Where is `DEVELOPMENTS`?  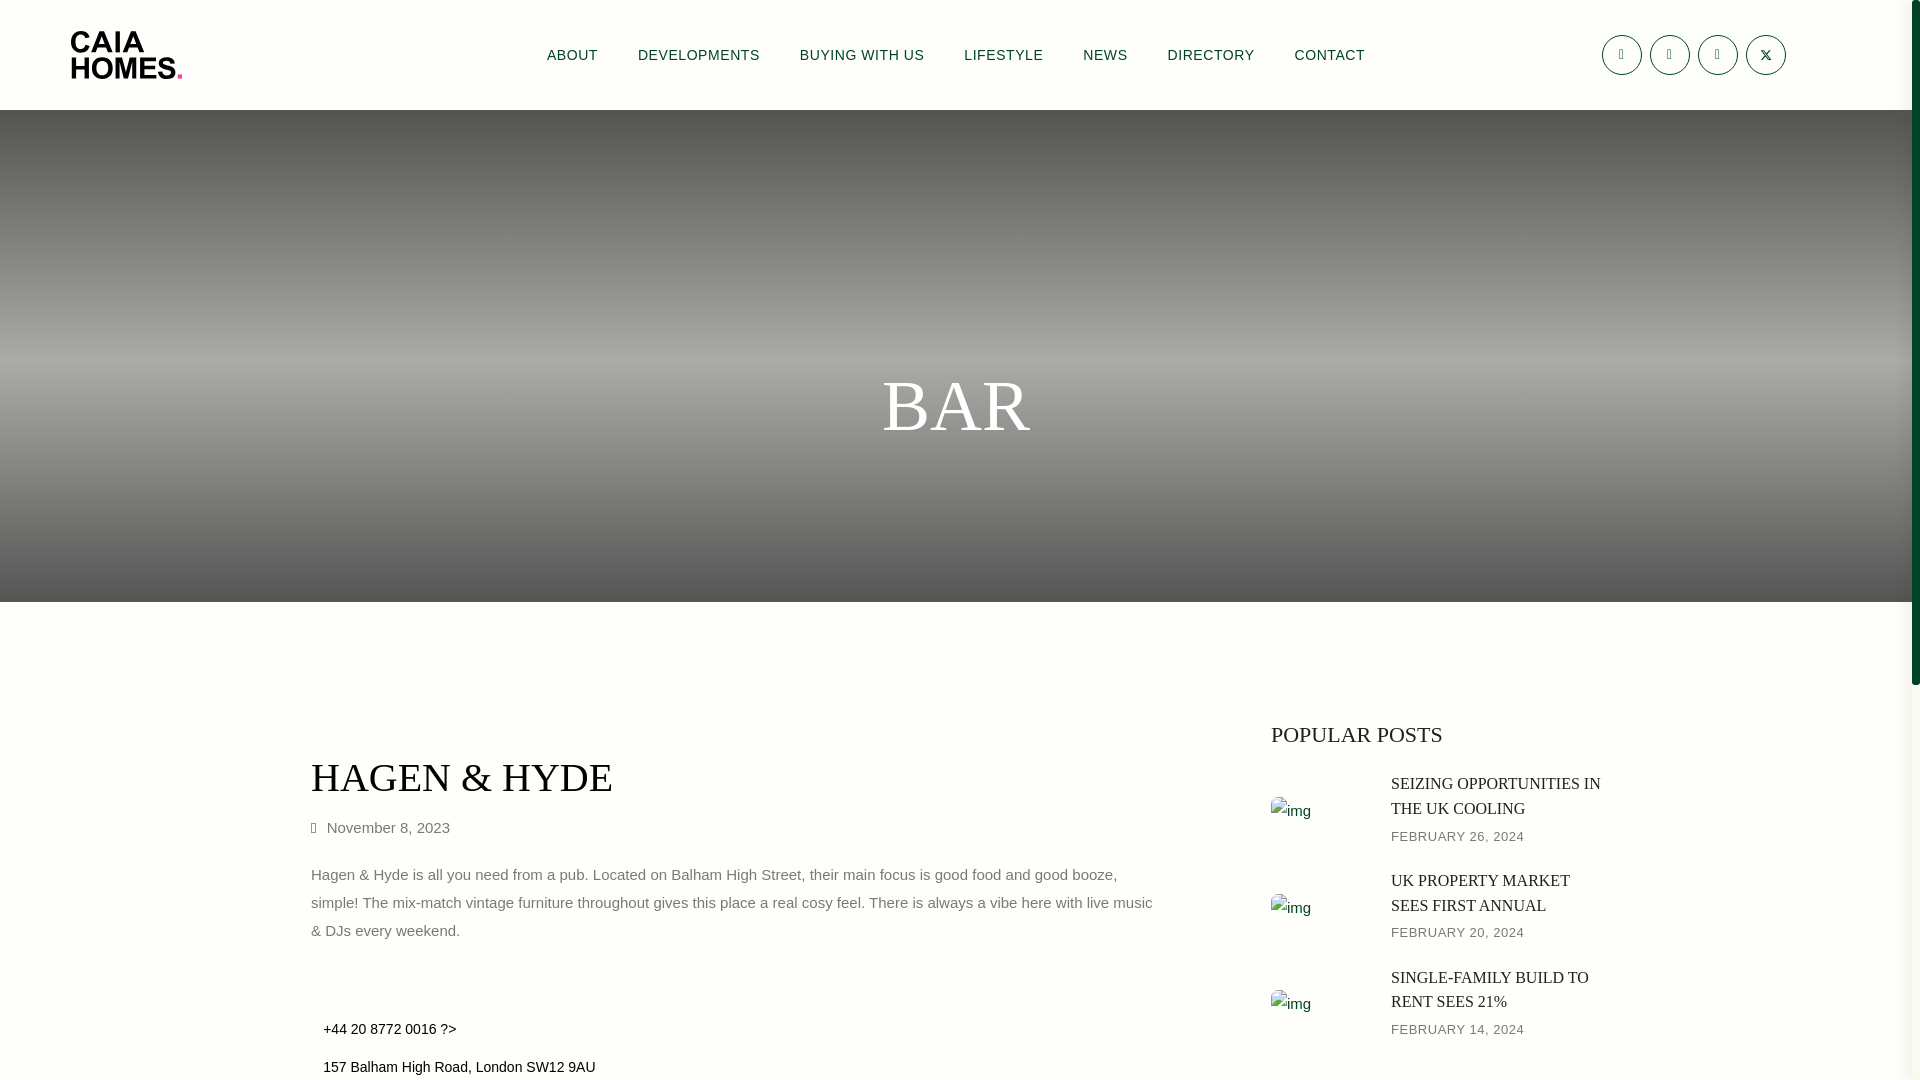
DEVELOPMENTS is located at coordinates (698, 55).